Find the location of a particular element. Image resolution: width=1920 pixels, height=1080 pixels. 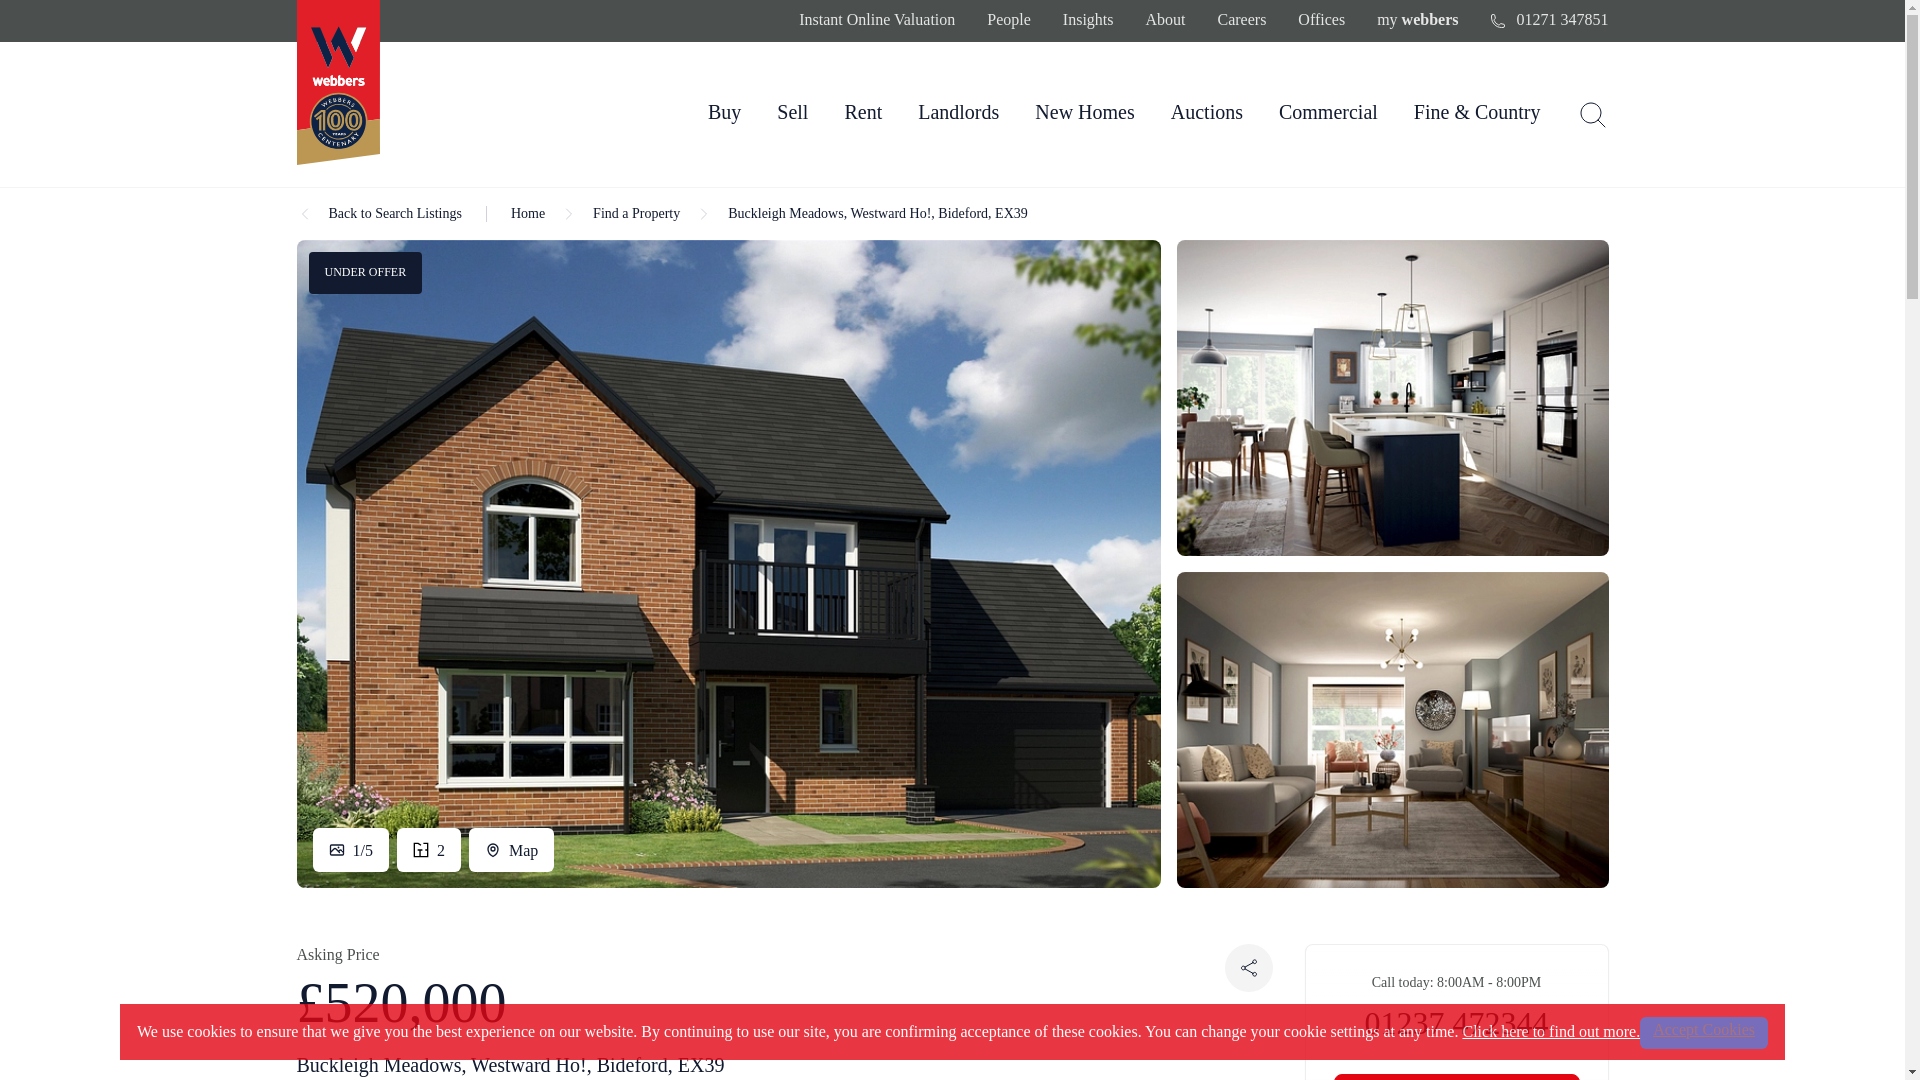

Commercial is located at coordinates (1328, 112).